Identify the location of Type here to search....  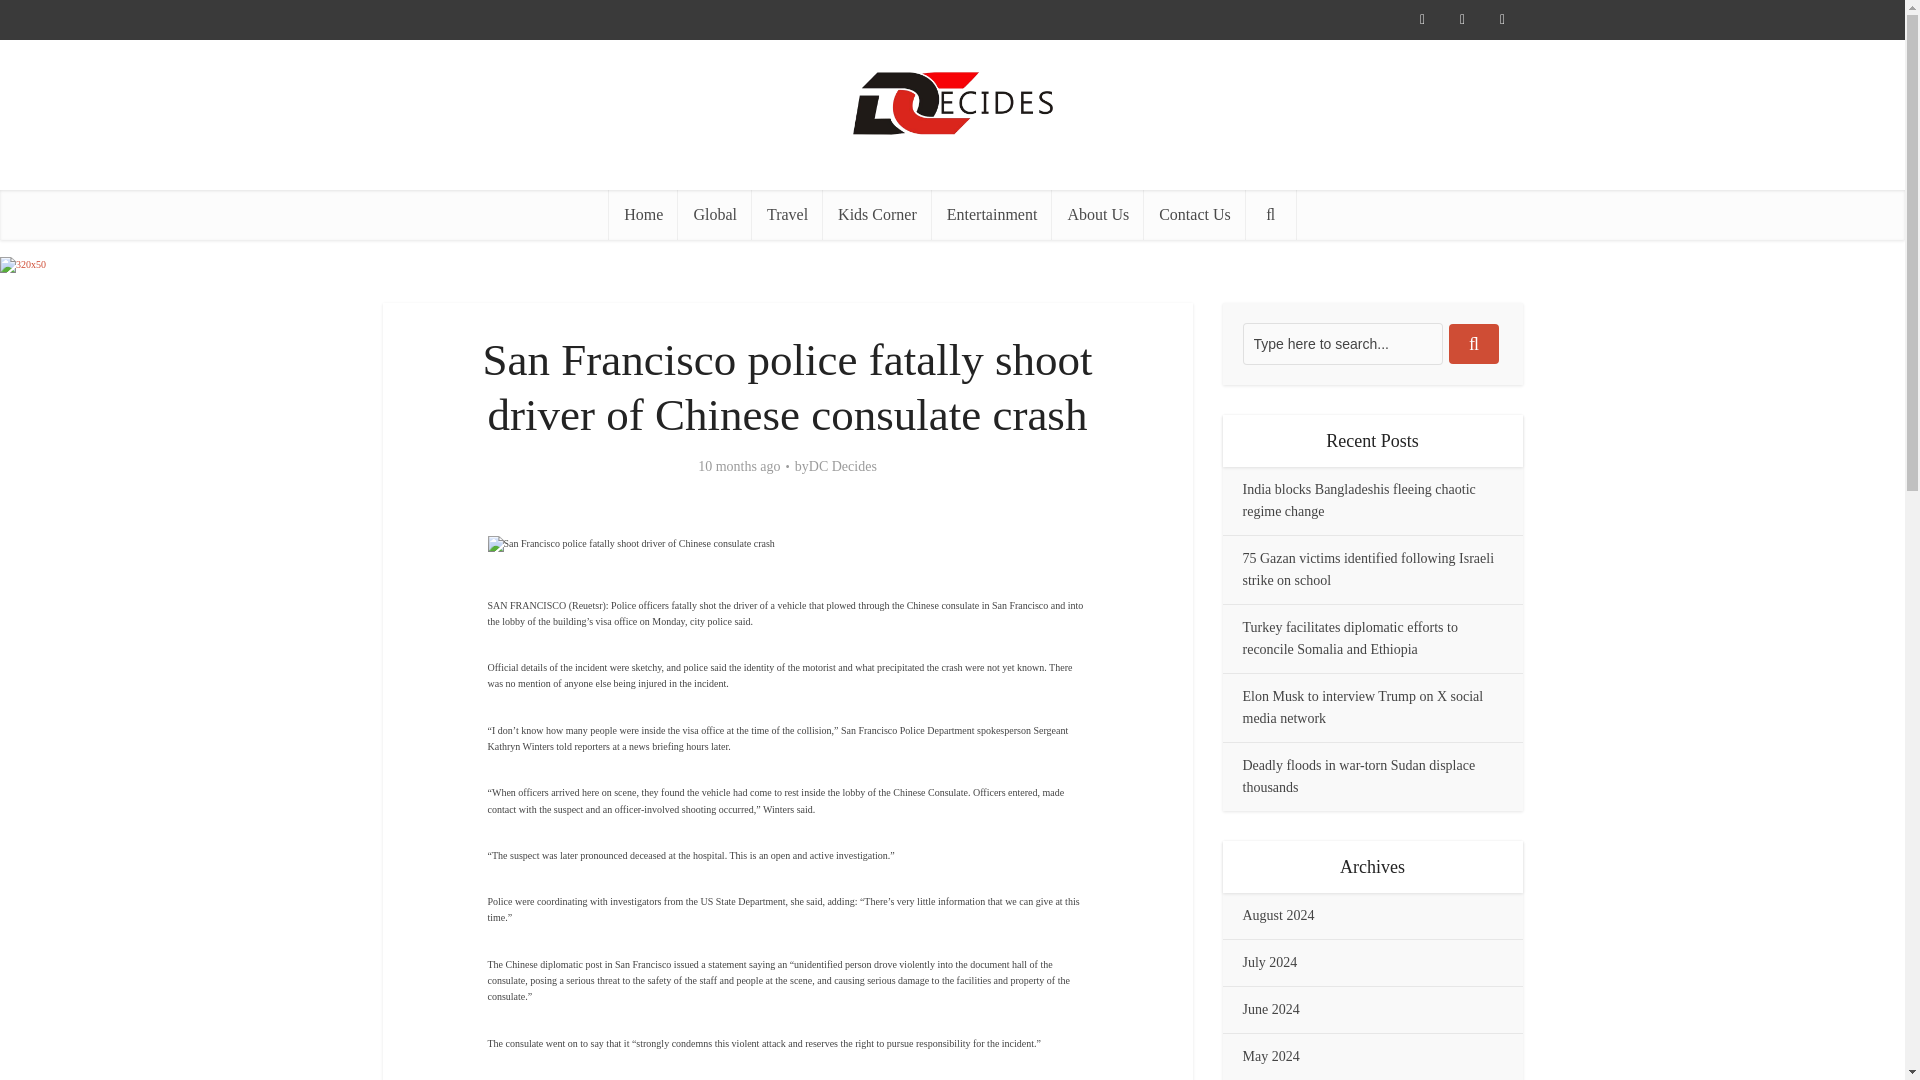
(1342, 344).